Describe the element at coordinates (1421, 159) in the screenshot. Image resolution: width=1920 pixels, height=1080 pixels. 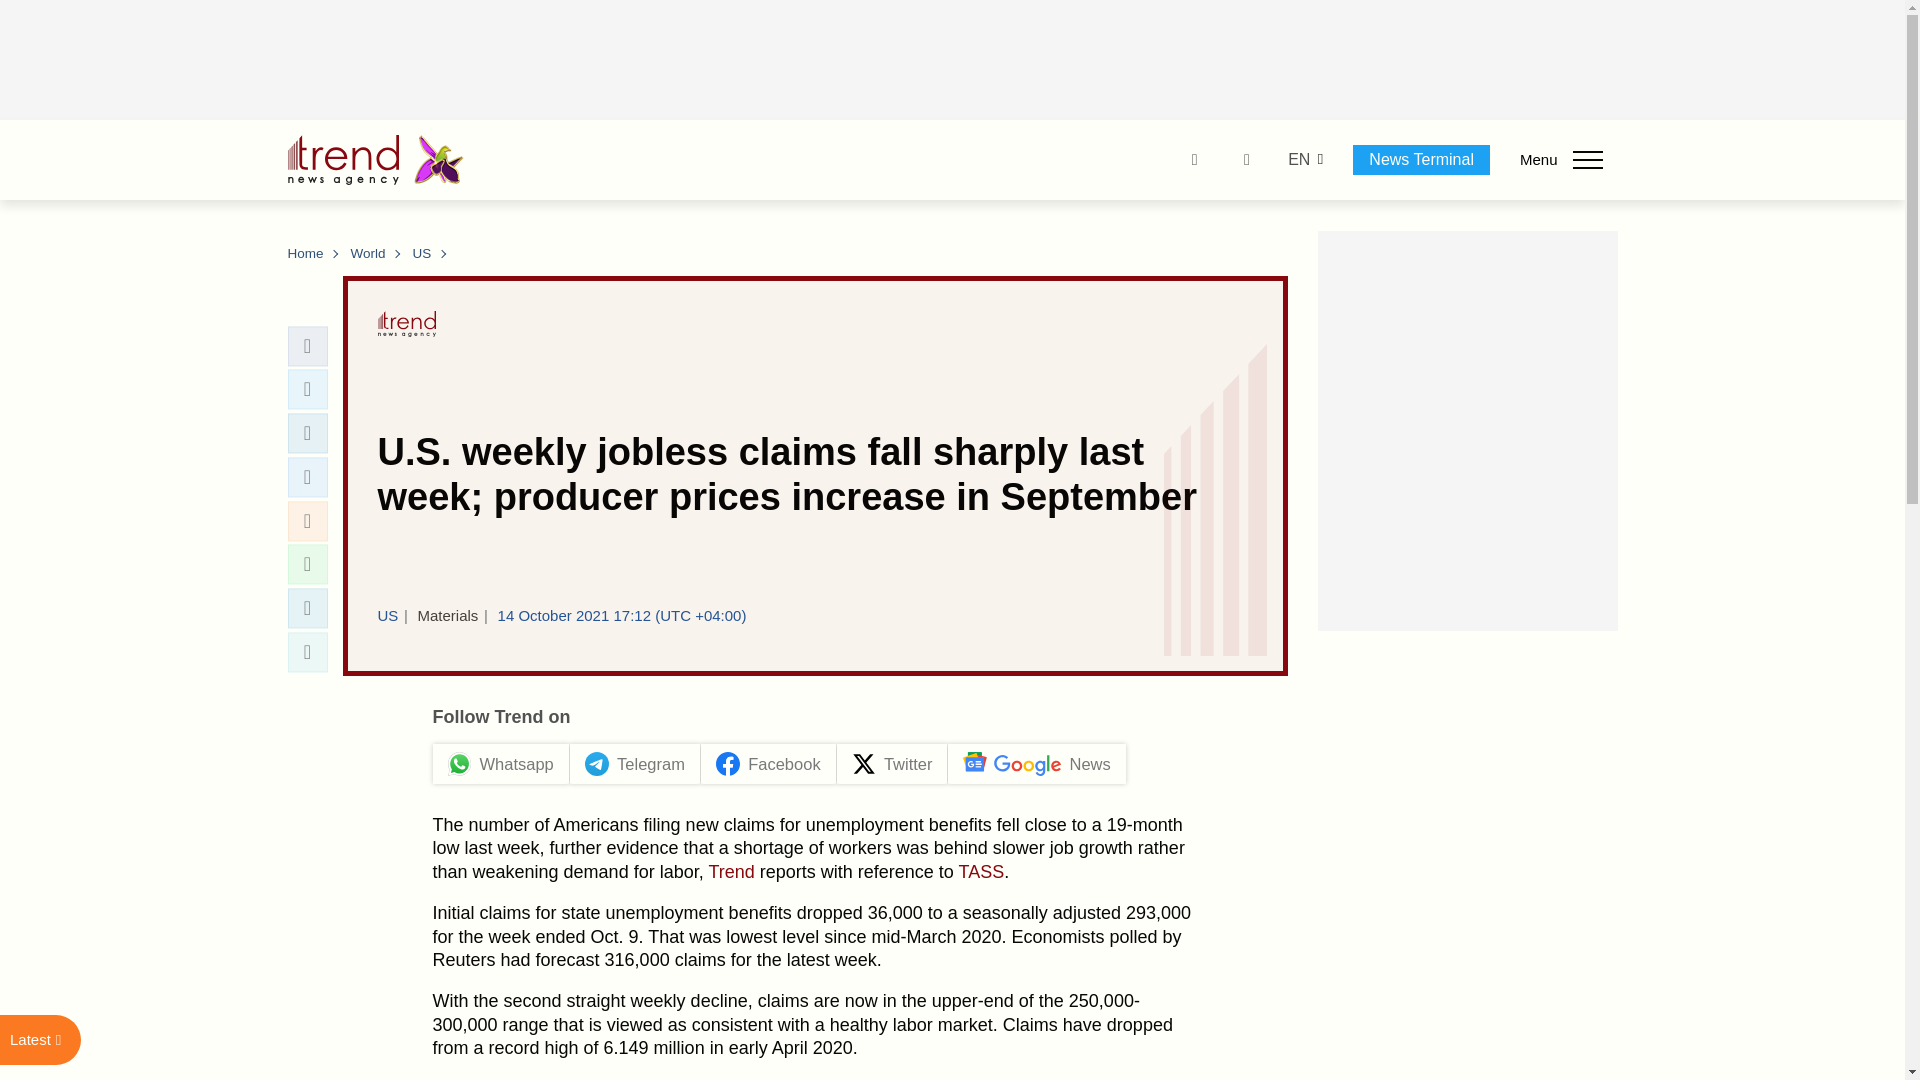
I see `News Terminal` at that location.